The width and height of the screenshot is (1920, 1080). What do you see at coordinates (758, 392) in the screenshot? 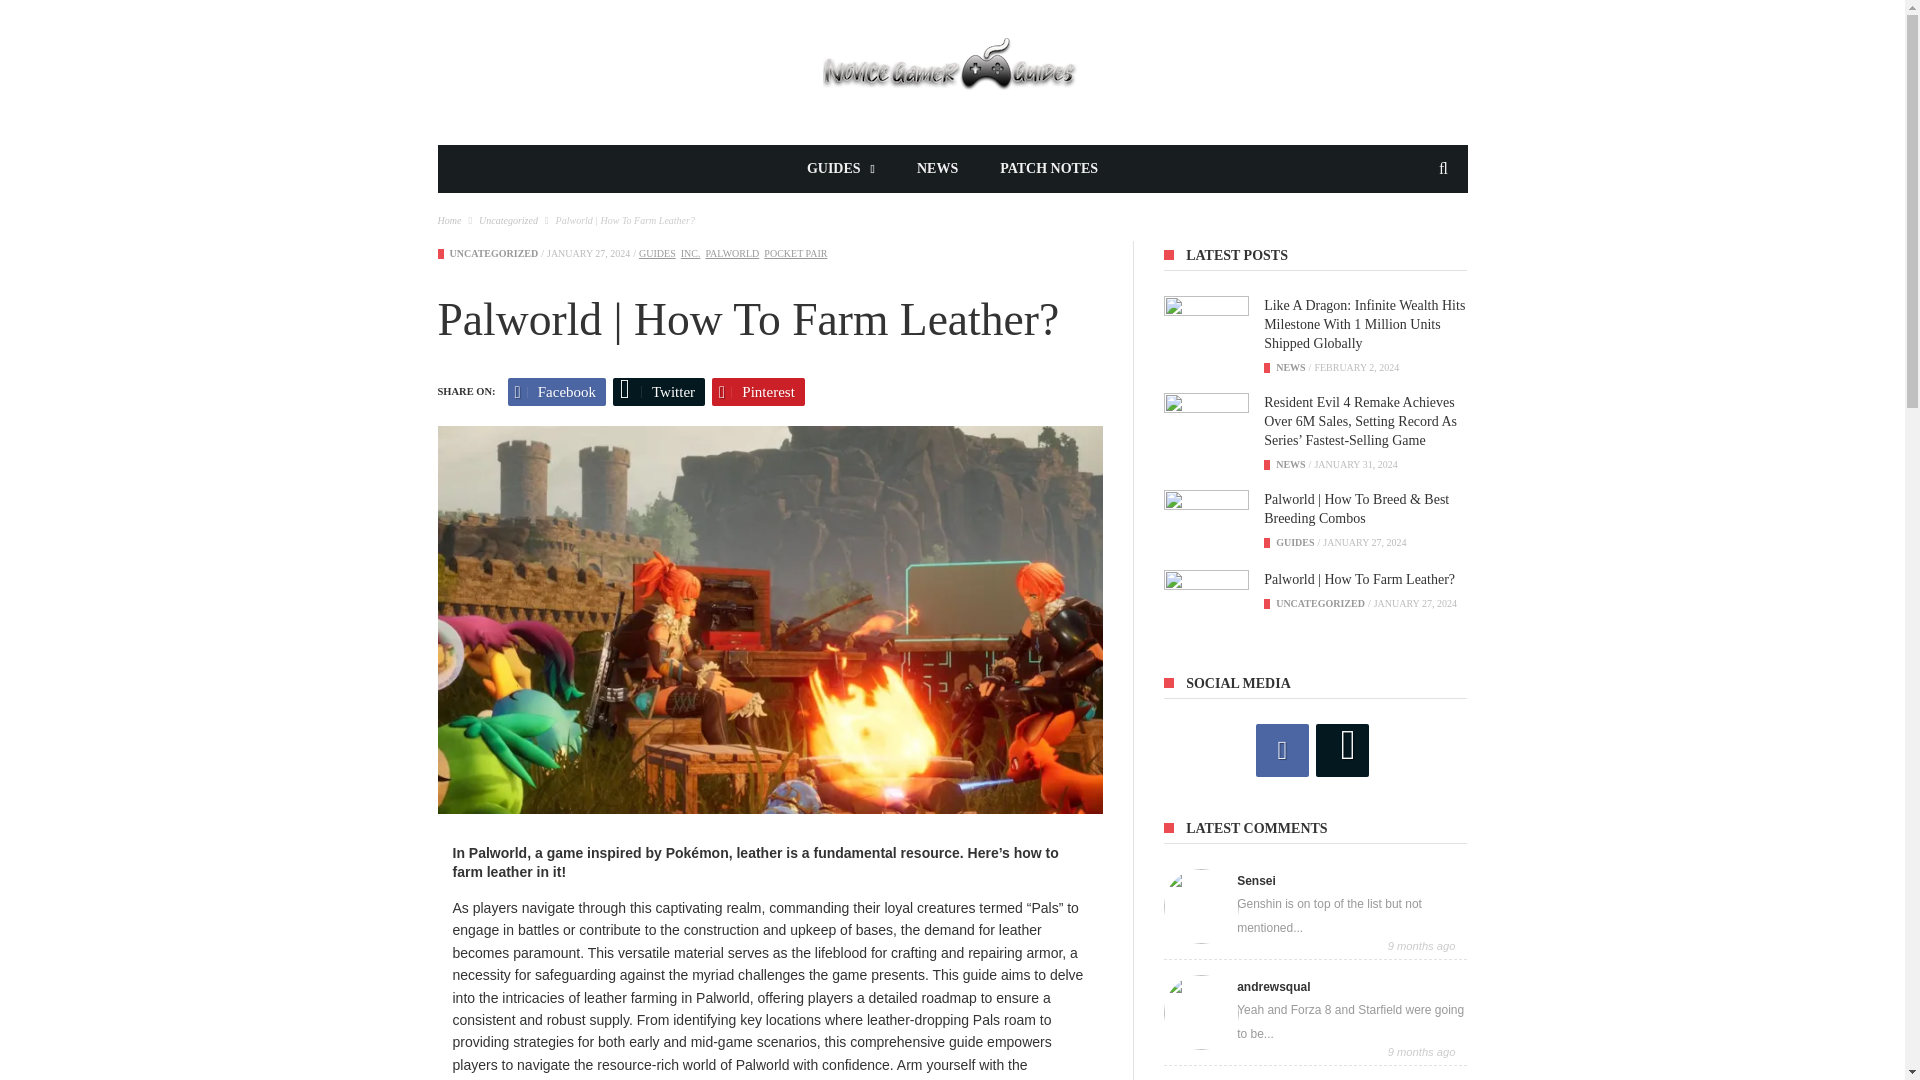
I see `Pinterest` at bounding box center [758, 392].